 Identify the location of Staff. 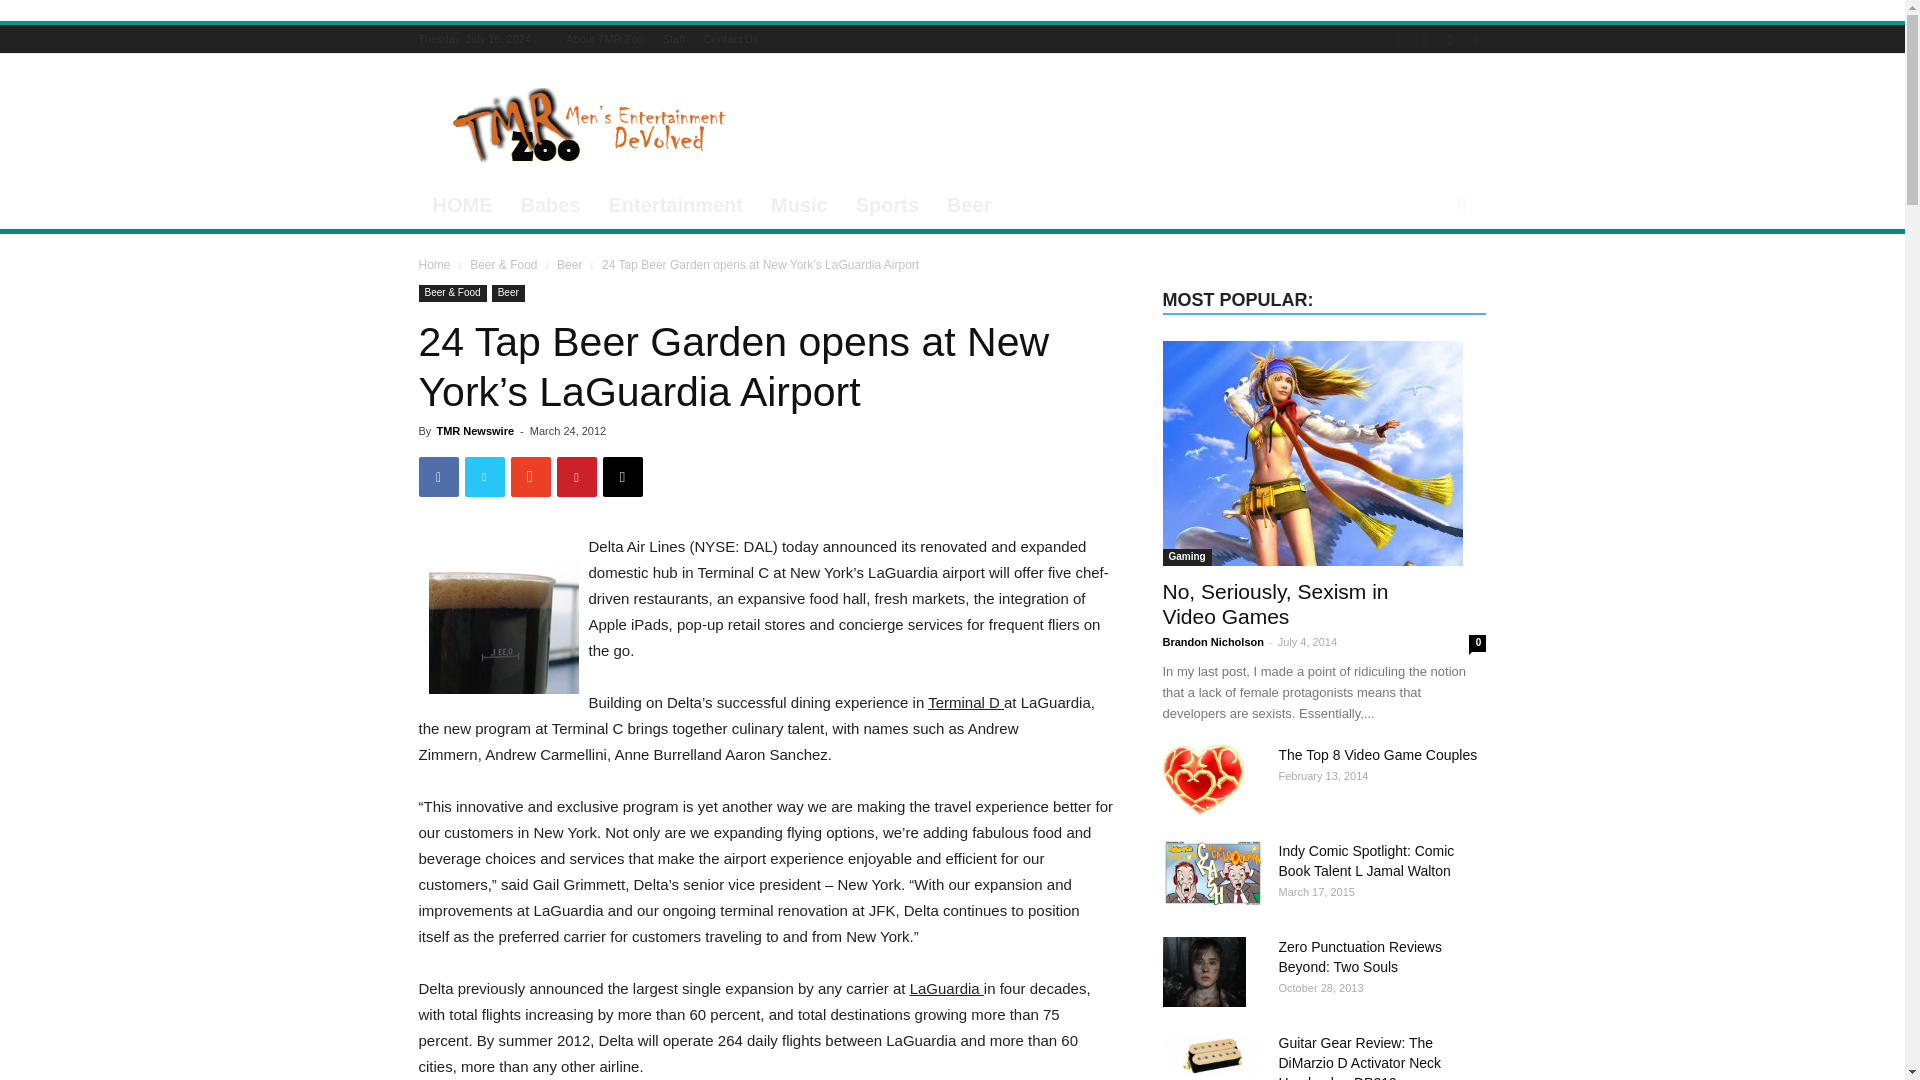
(674, 39).